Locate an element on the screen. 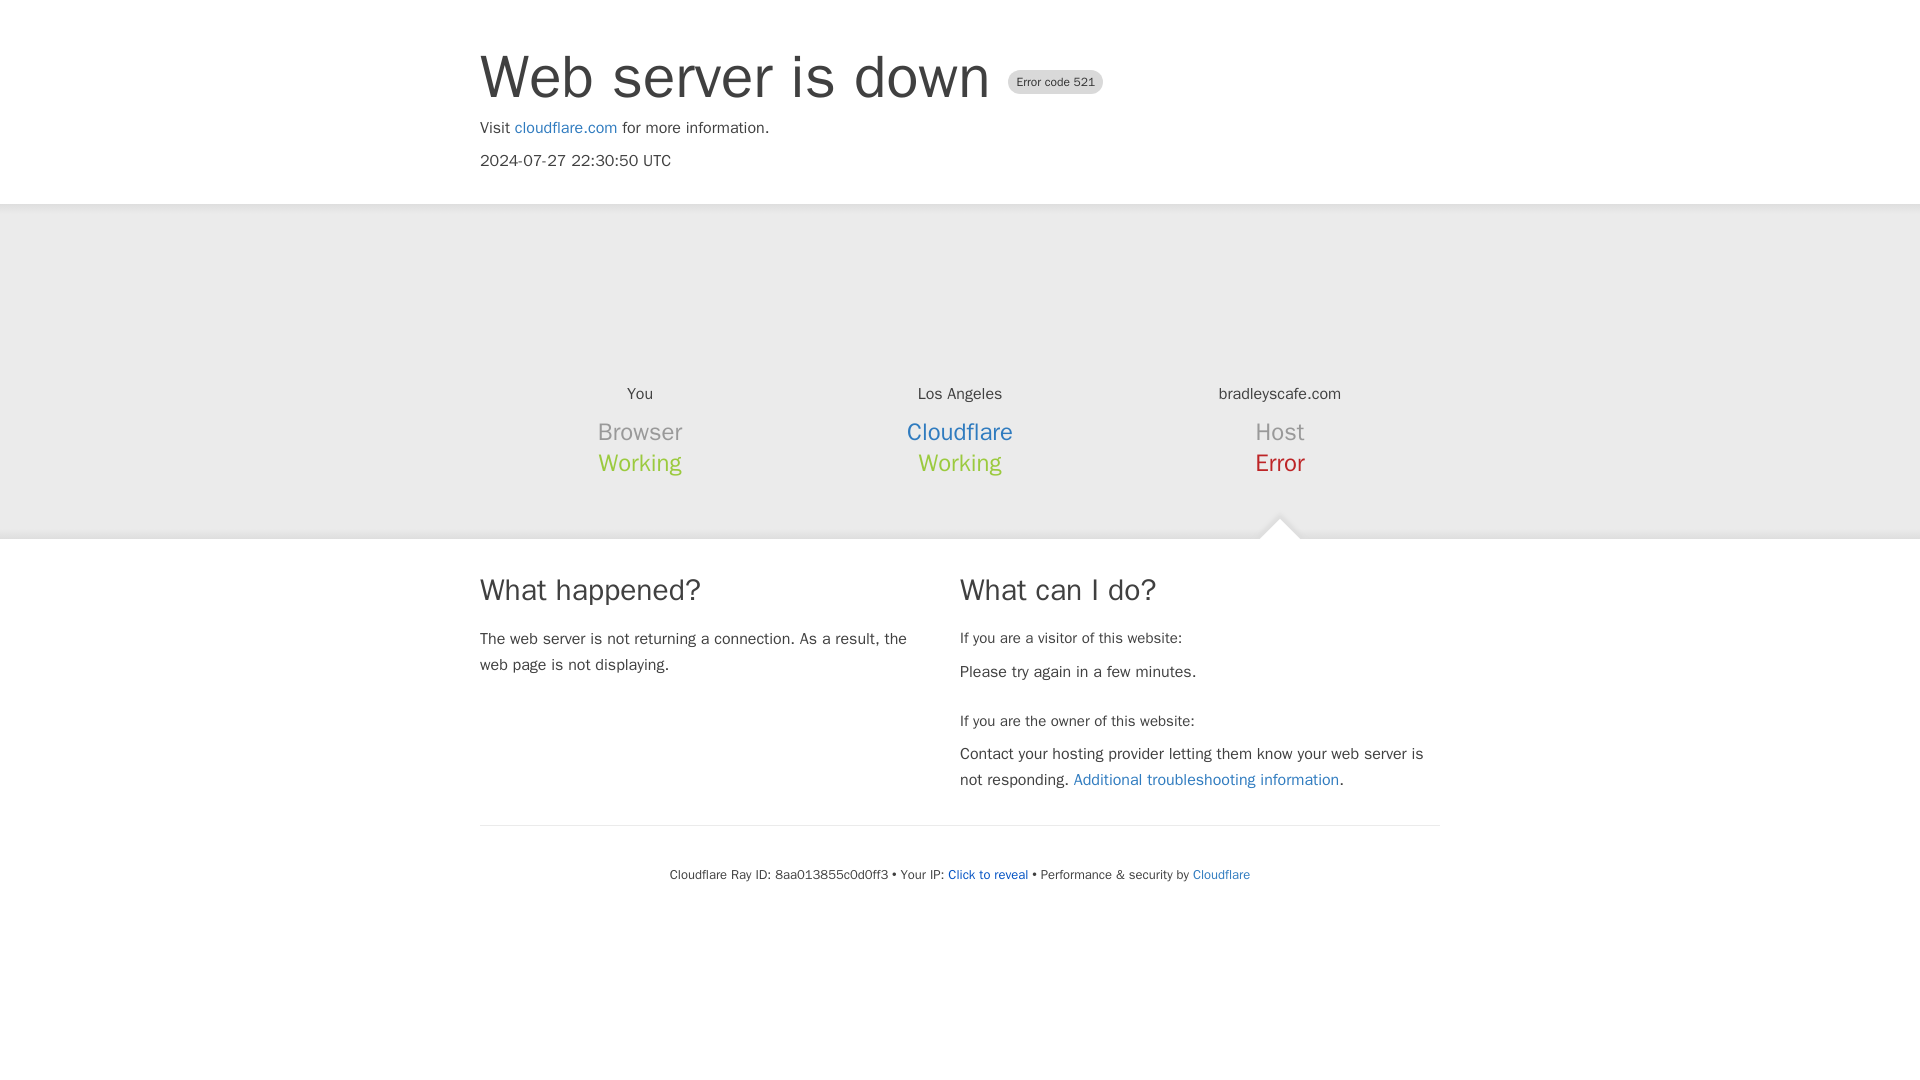  Click to reveal is located at coordinates (988, 875).